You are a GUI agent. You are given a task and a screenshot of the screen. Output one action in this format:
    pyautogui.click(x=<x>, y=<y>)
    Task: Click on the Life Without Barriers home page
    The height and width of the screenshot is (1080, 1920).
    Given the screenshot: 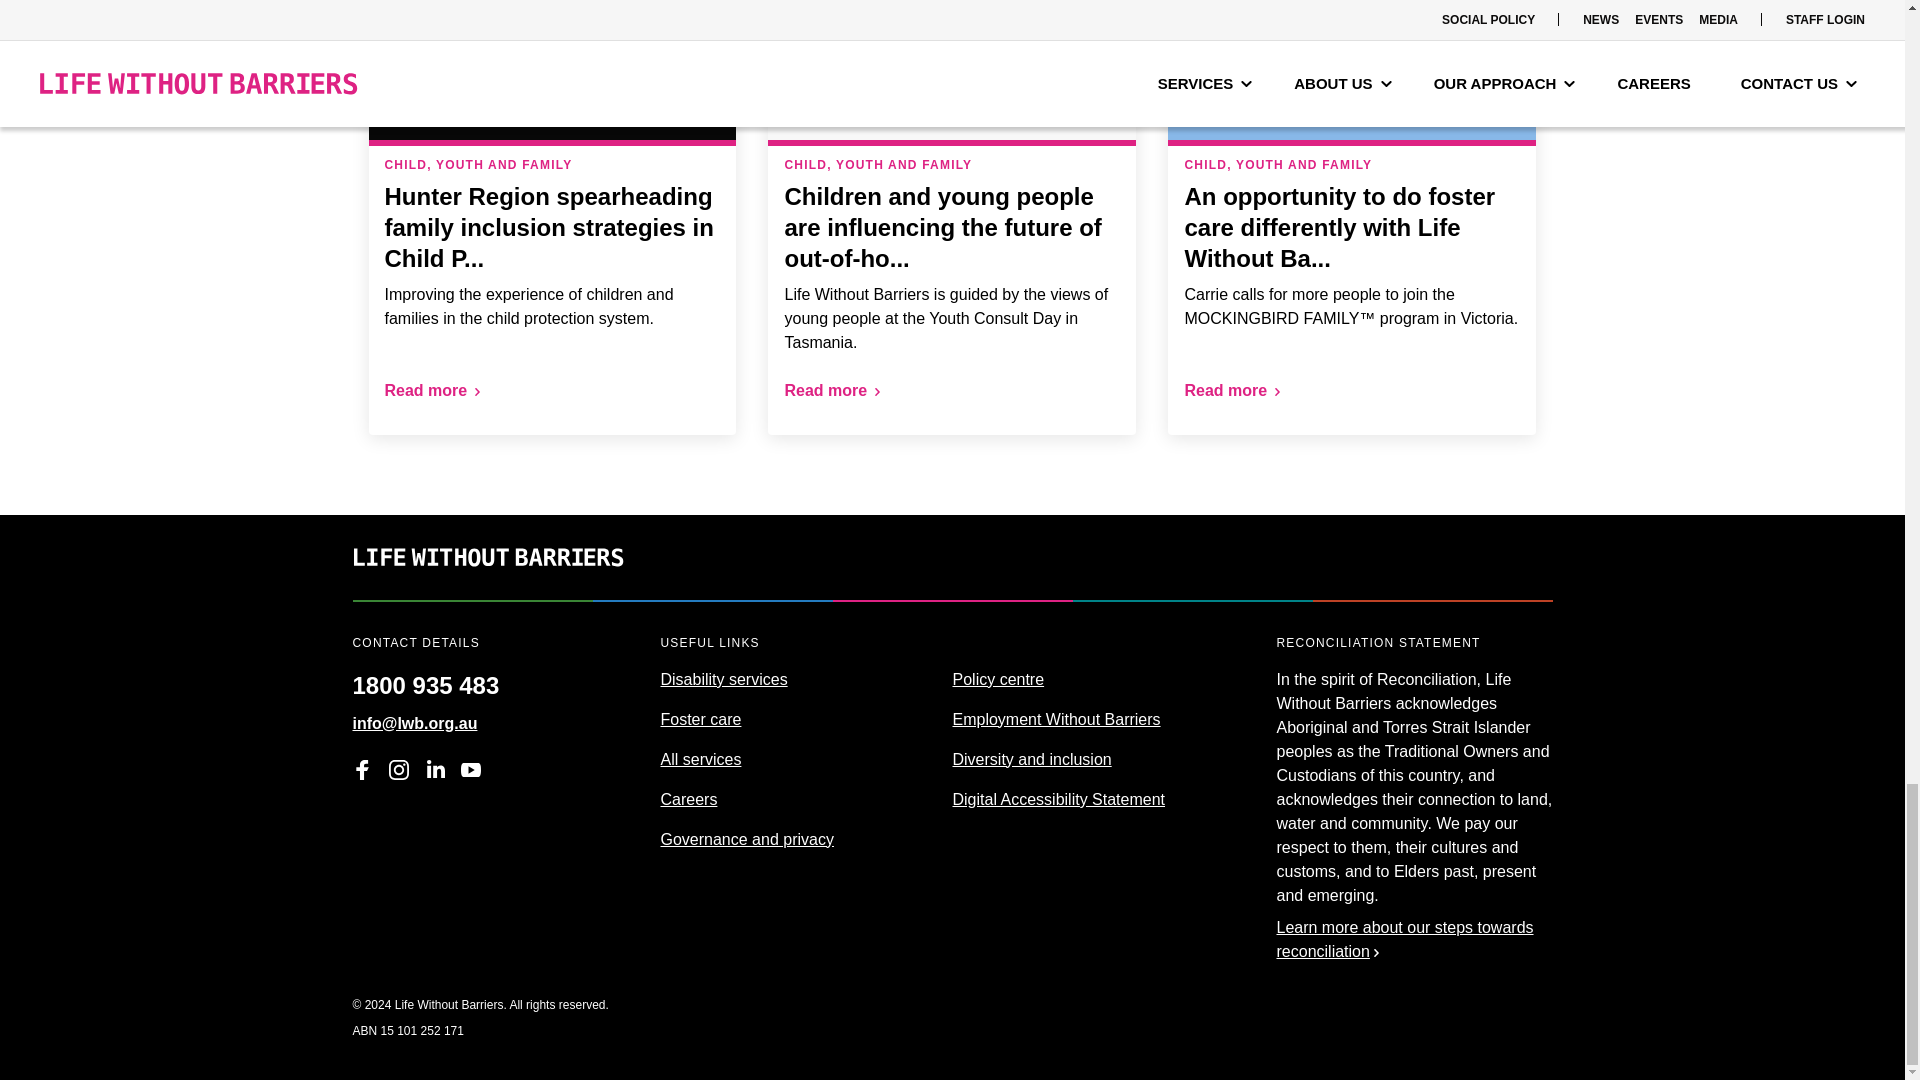 What is the action you would take?
    pyautogui.click(x=486, y=587)
    